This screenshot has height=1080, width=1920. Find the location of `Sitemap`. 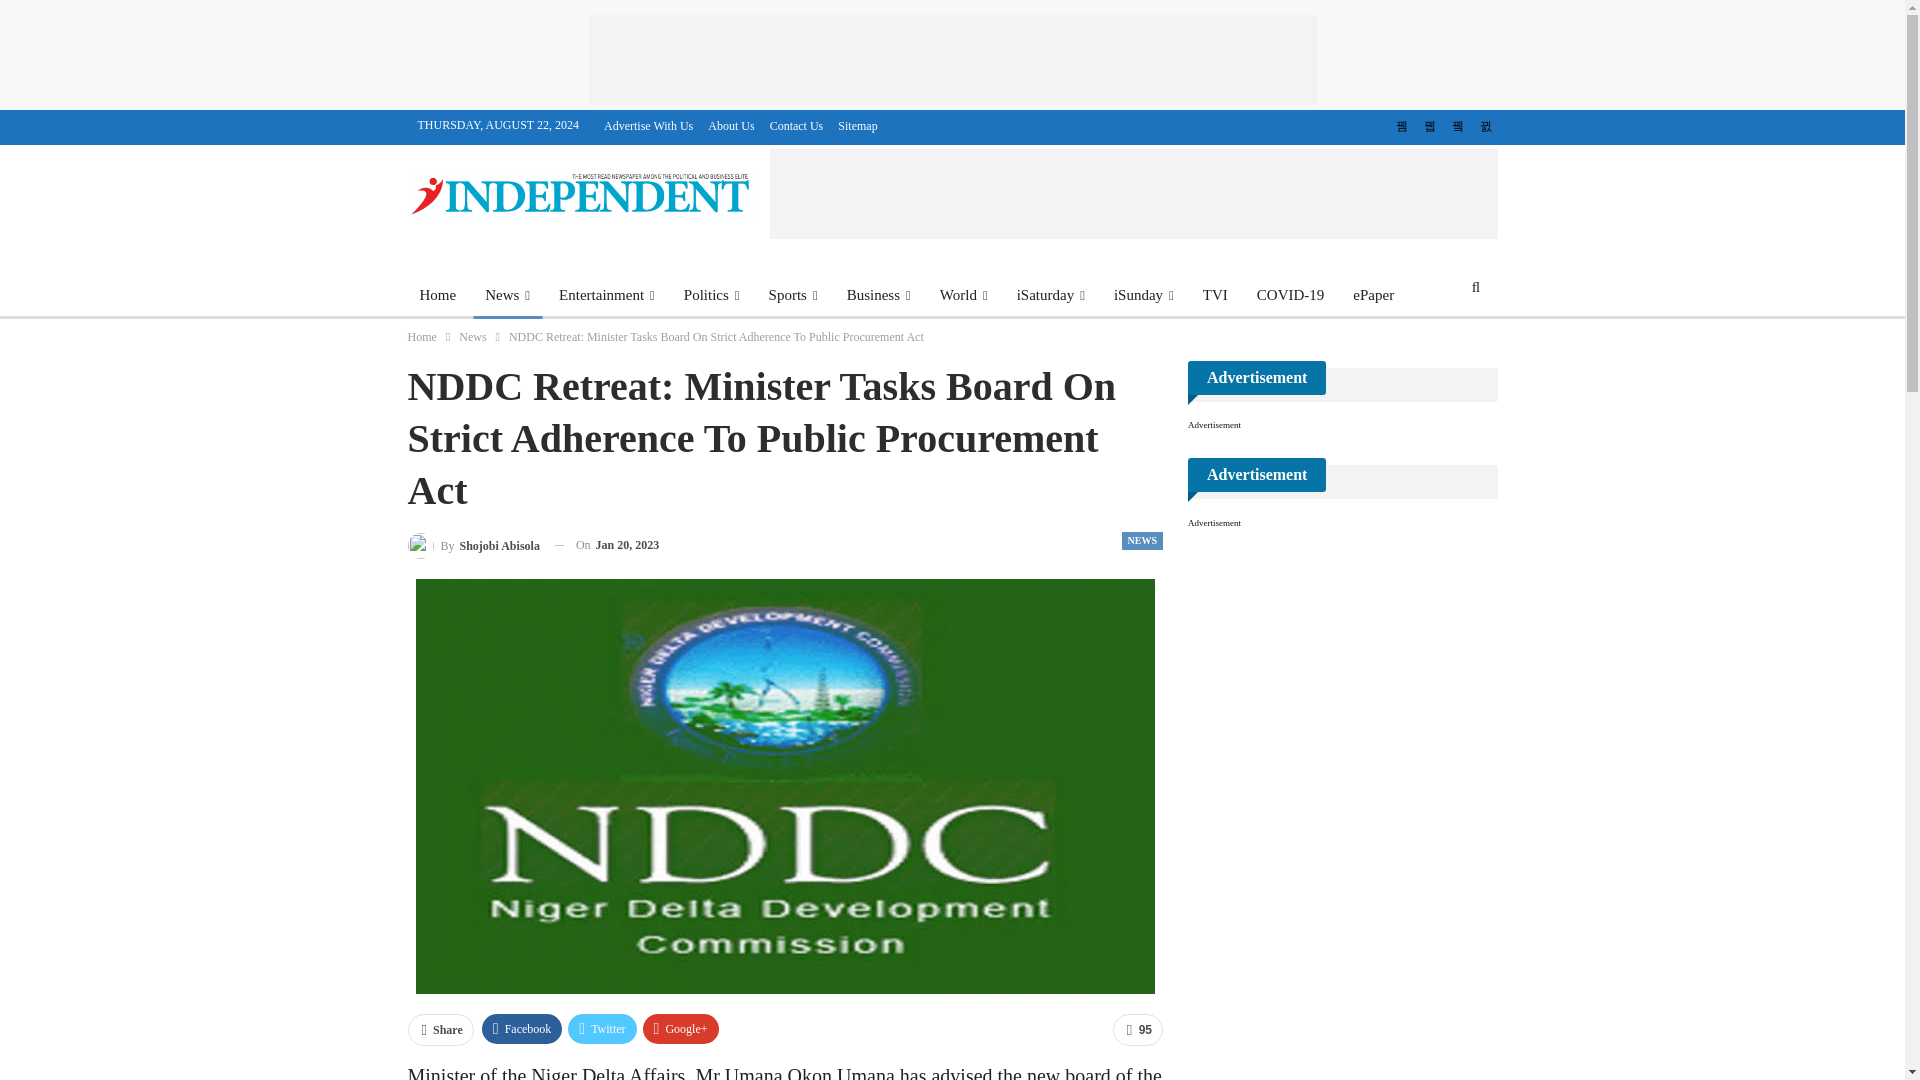

Sitemap is located at coordinates (857, 125).